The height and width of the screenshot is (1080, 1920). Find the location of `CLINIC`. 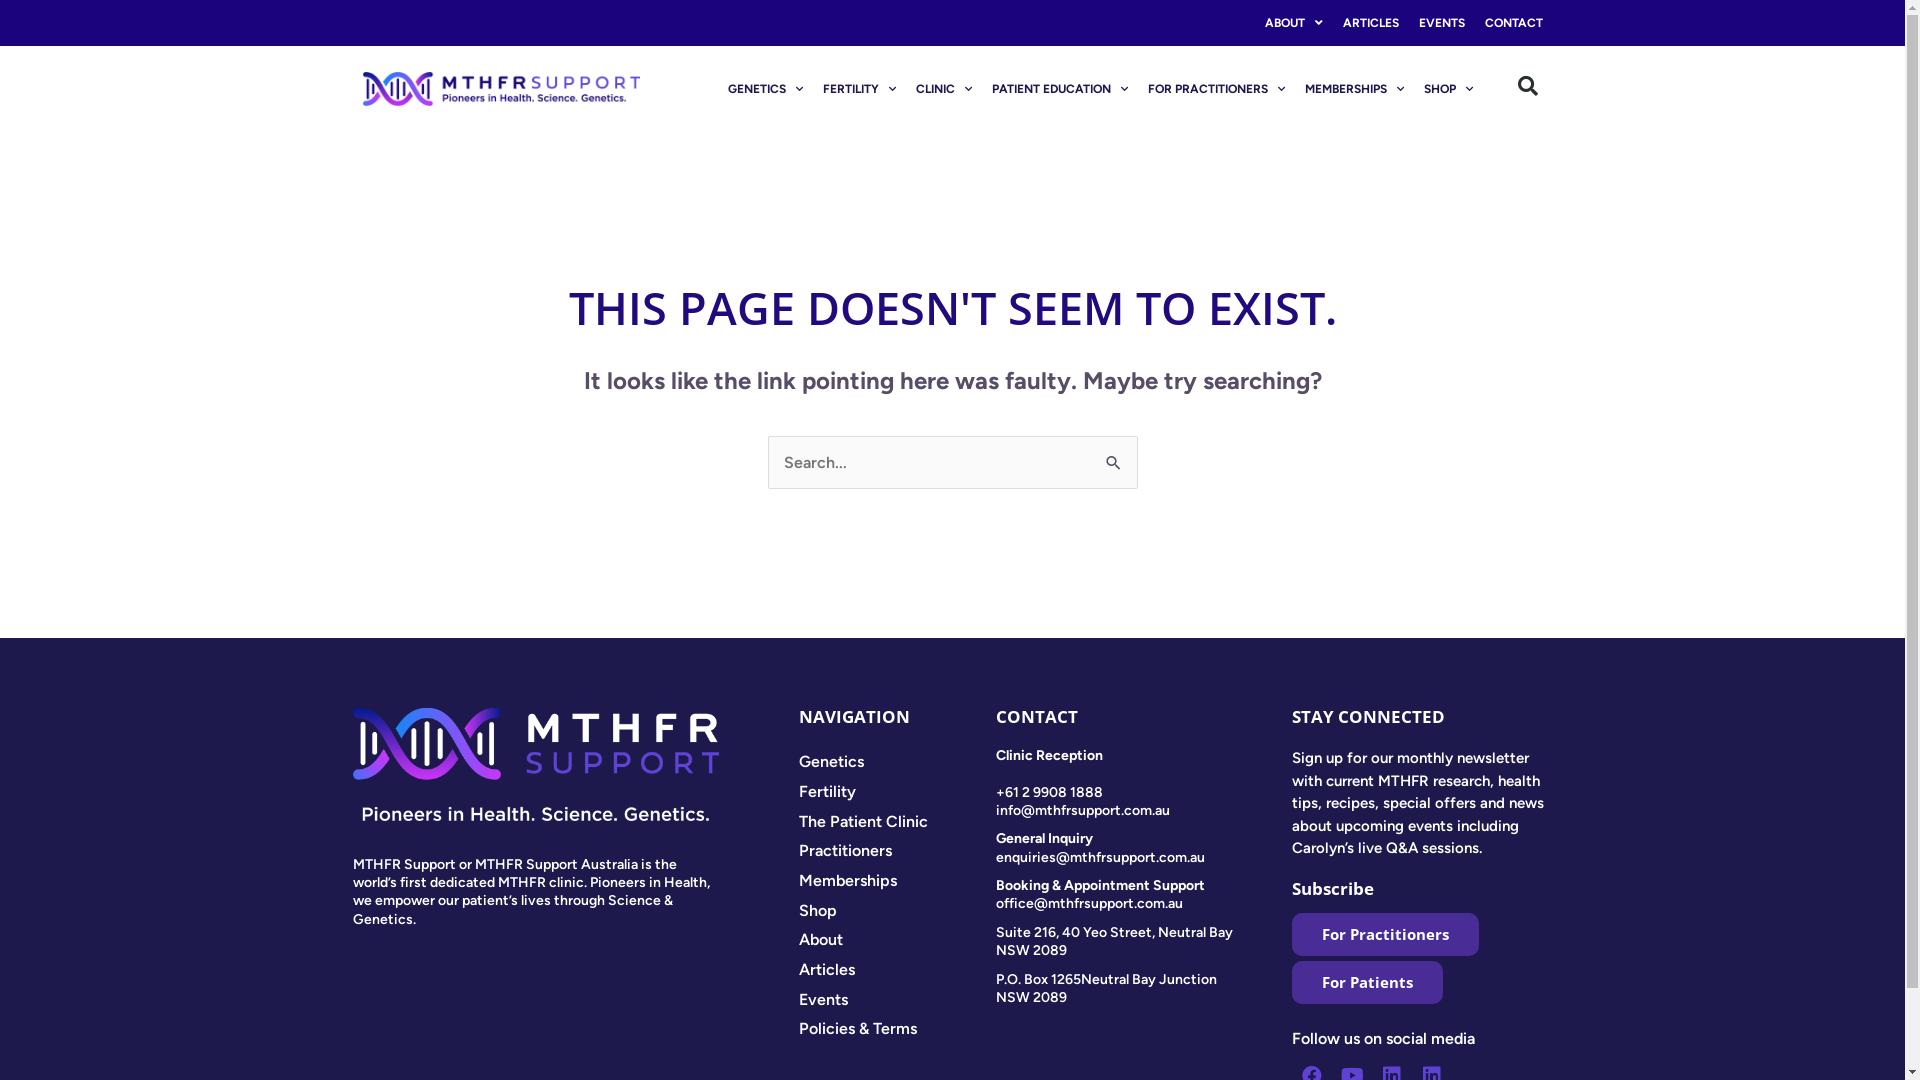

CLINIC is located at coordinates (944, 89).